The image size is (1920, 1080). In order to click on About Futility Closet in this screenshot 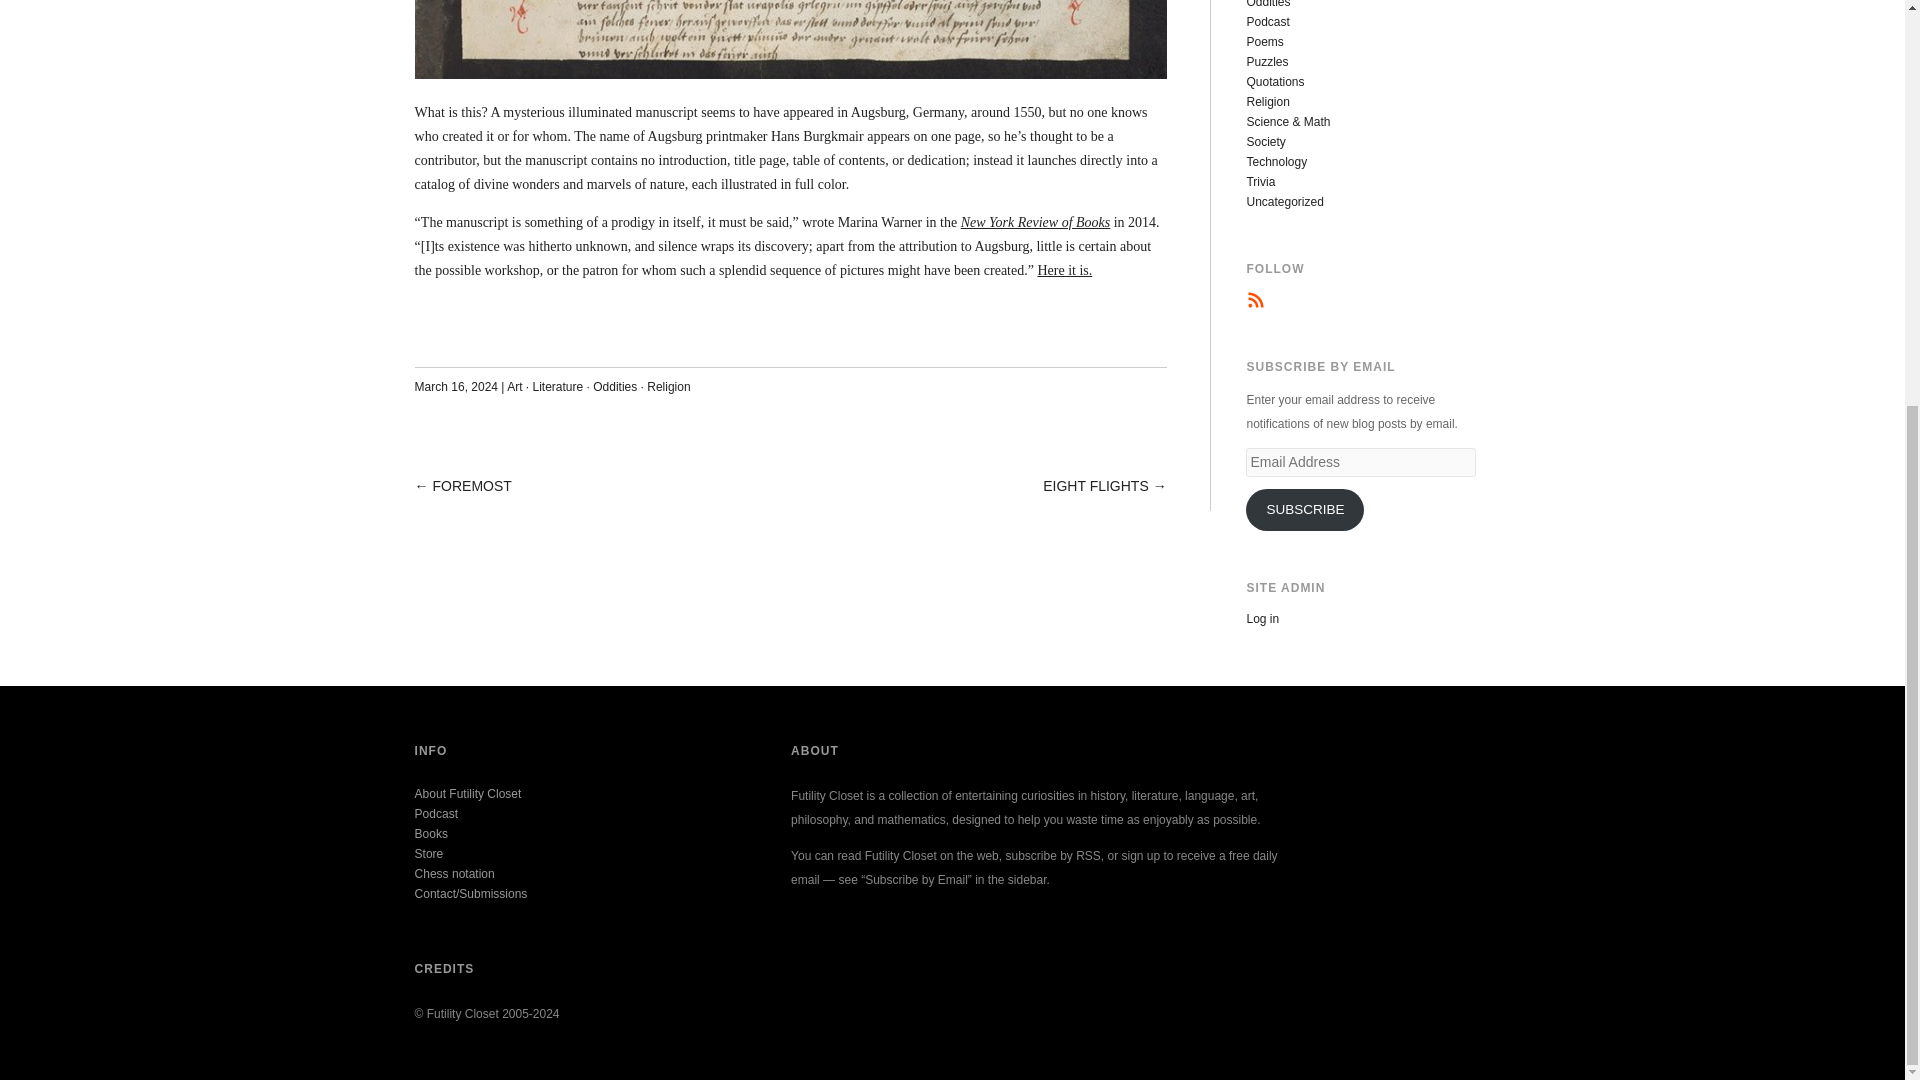, I will do `click(468, 794)`.